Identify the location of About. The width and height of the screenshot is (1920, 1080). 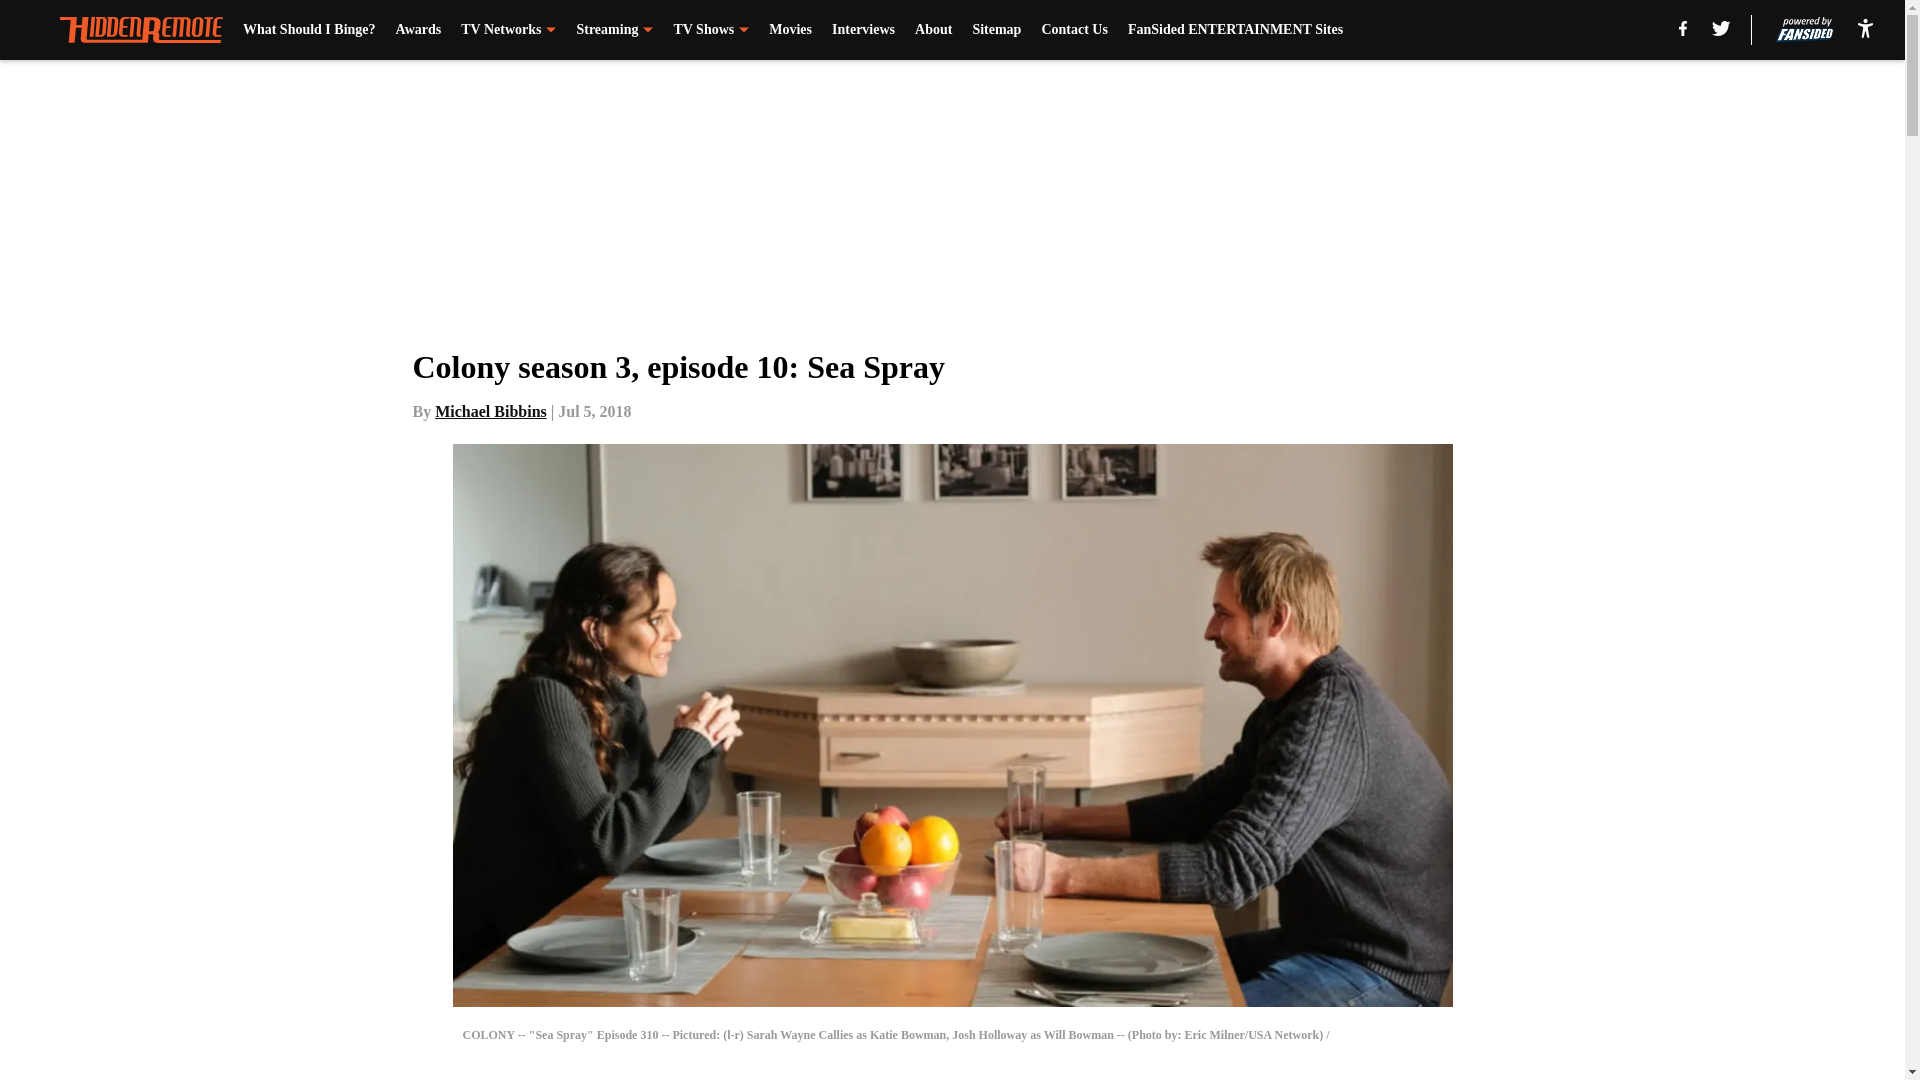
(934, 30).